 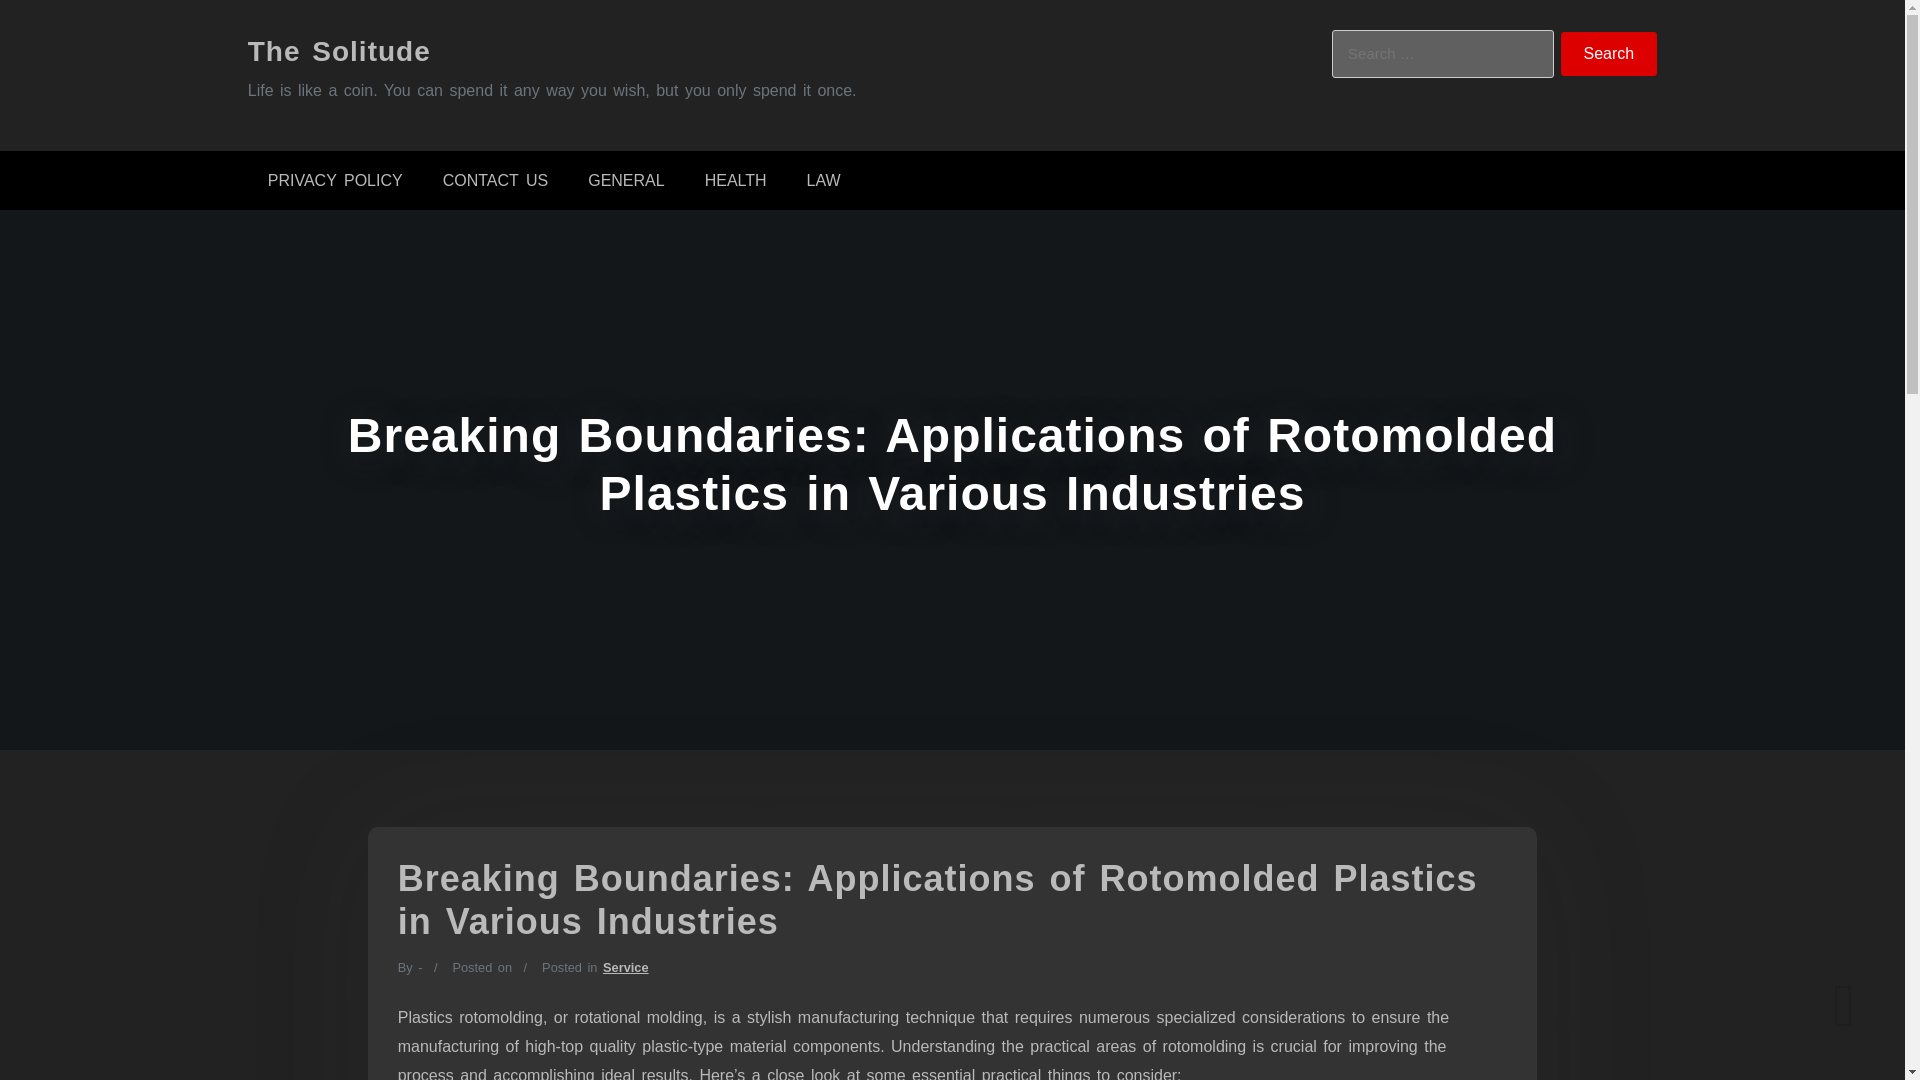 I want to click on CONTACT US, so click(x=495, y=180).